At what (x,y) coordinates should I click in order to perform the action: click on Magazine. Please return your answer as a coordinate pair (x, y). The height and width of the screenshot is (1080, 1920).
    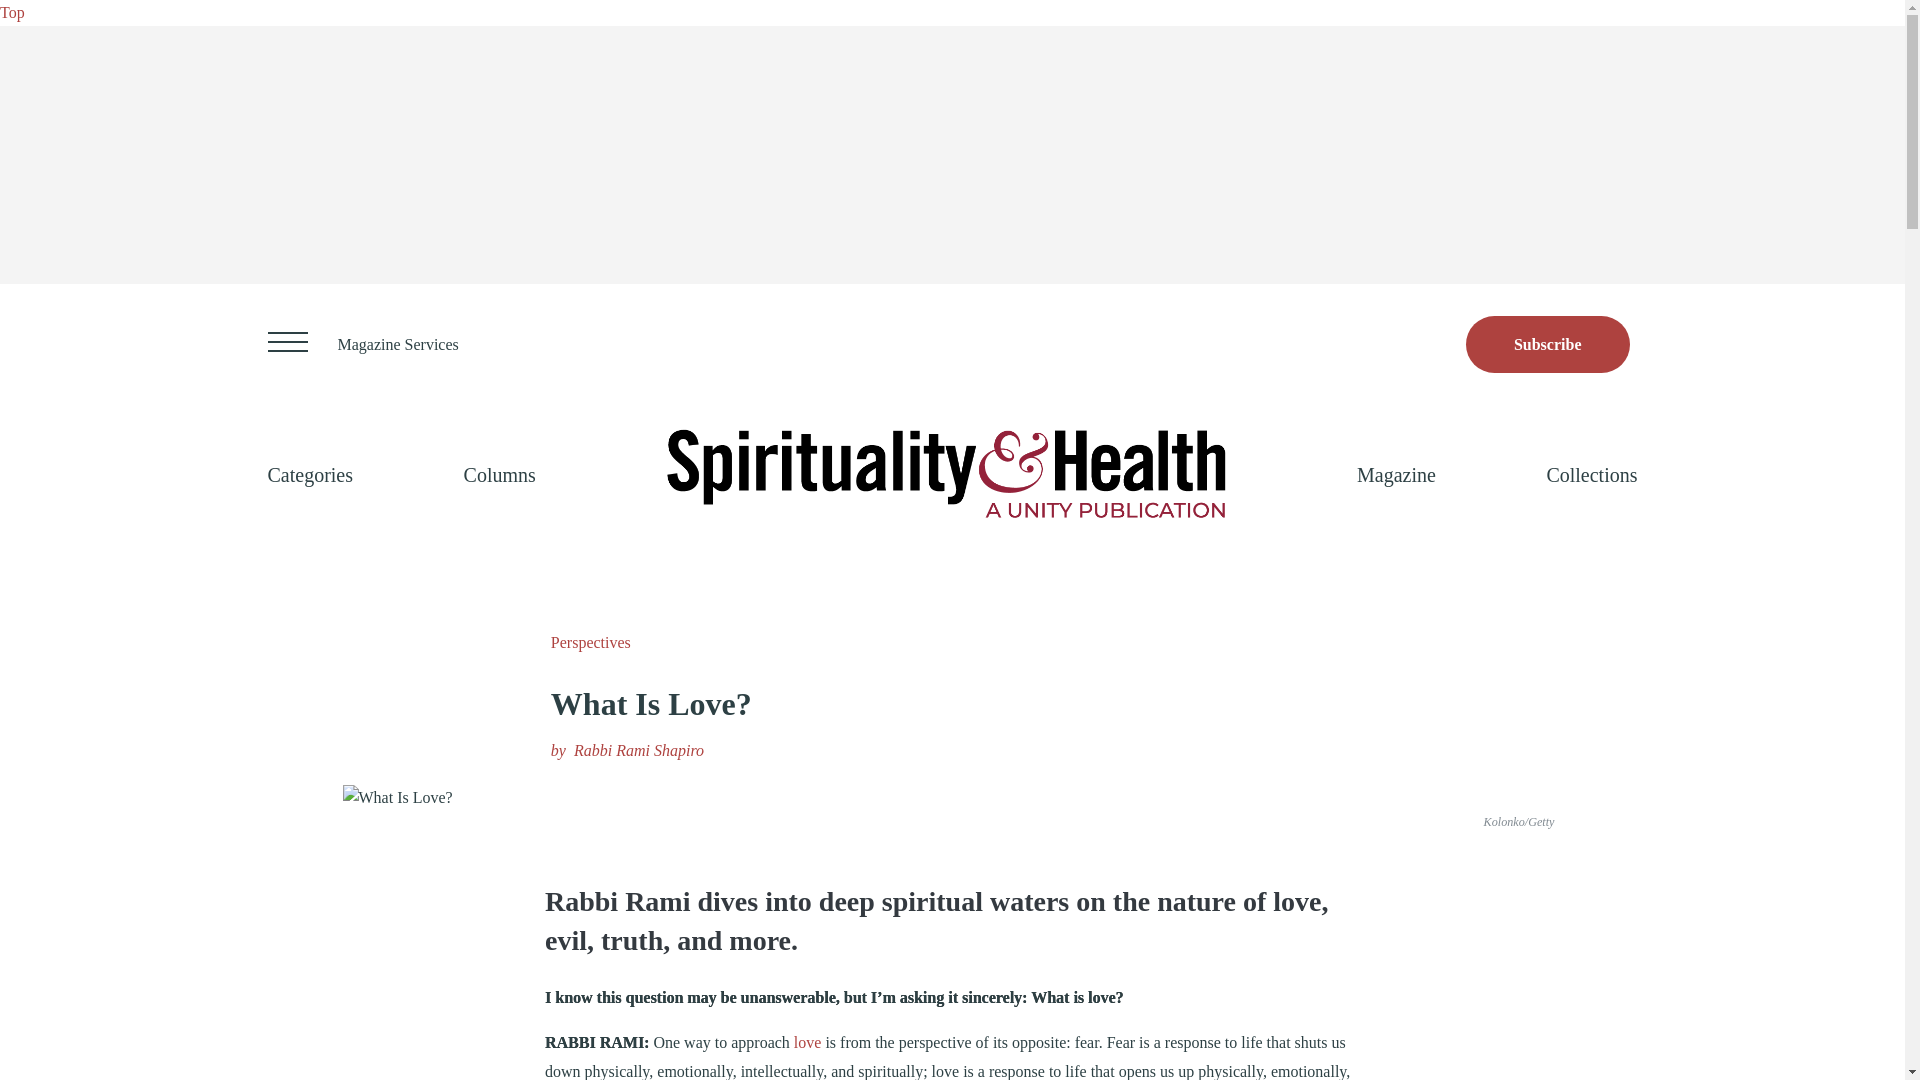
    Looking at the image, I should click on (1396, 474).